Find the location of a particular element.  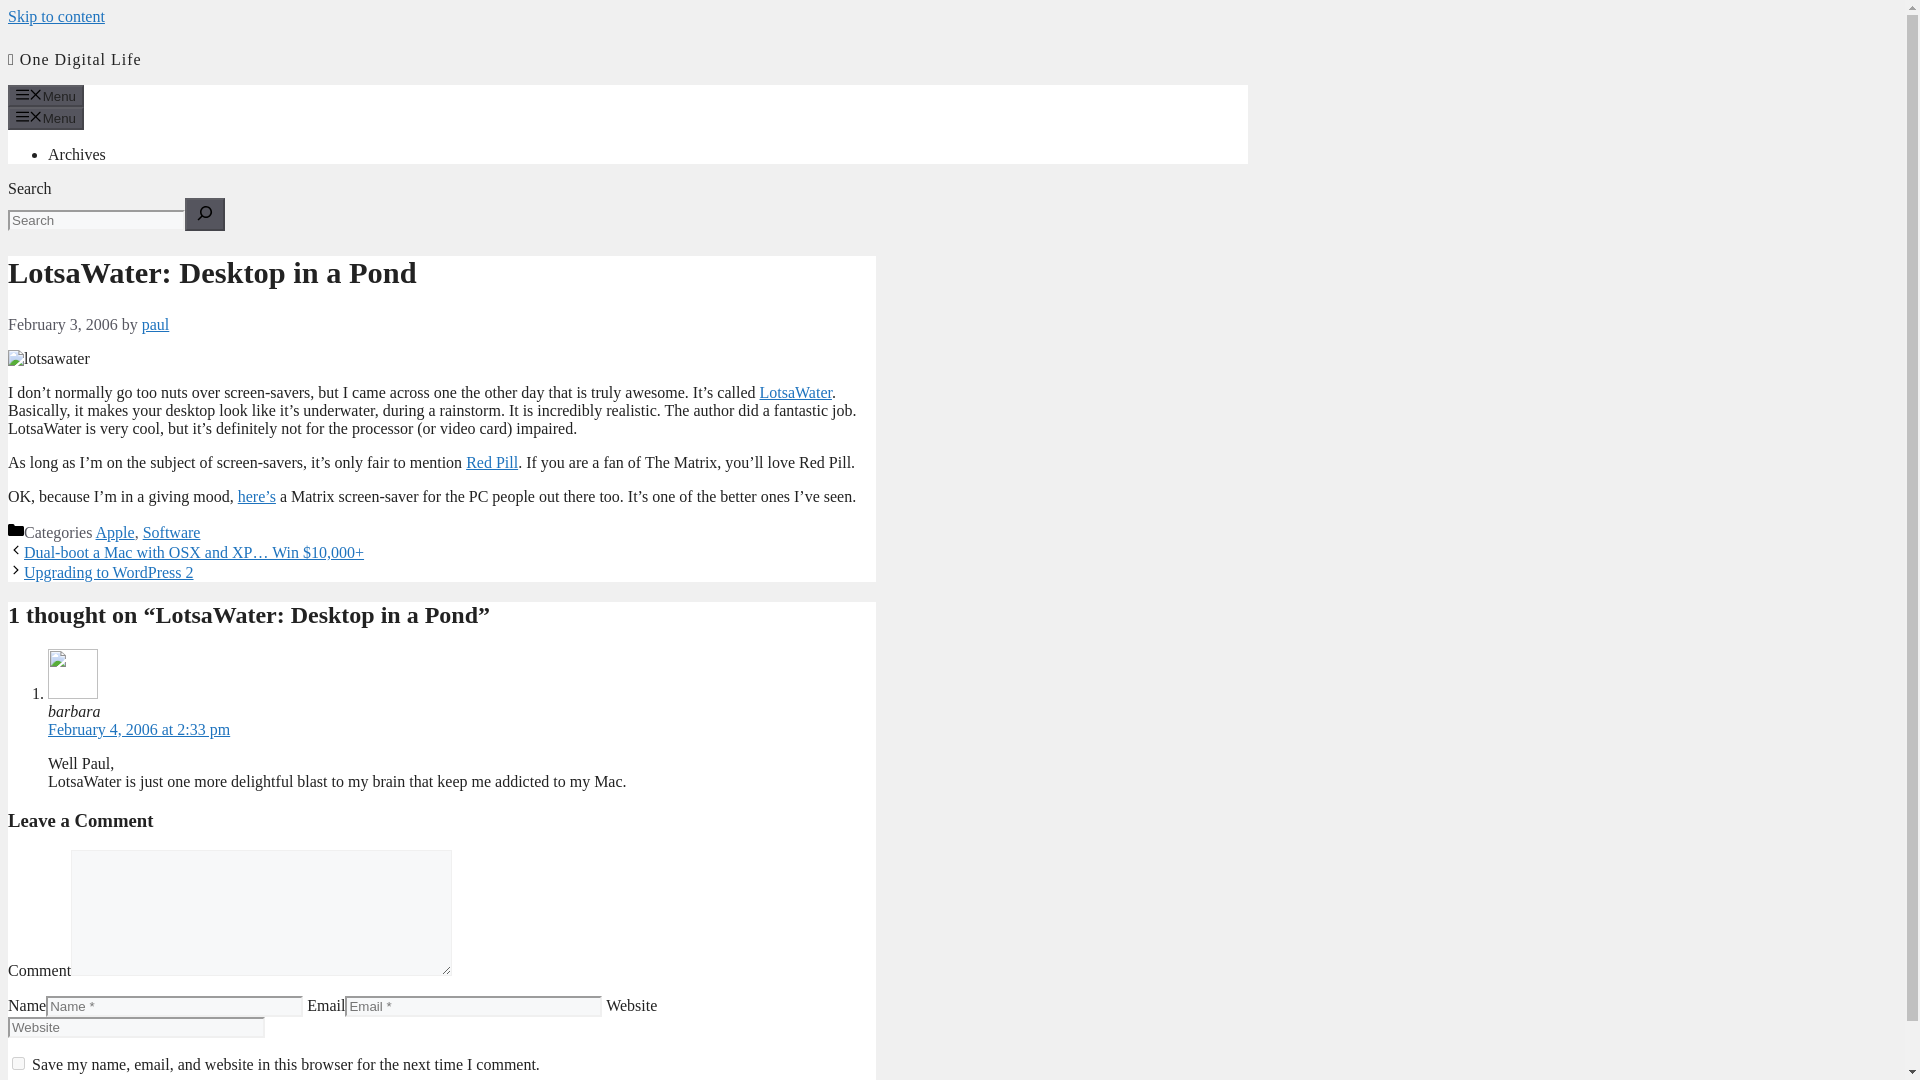

Red Pill is located at coordinates (492, 462).